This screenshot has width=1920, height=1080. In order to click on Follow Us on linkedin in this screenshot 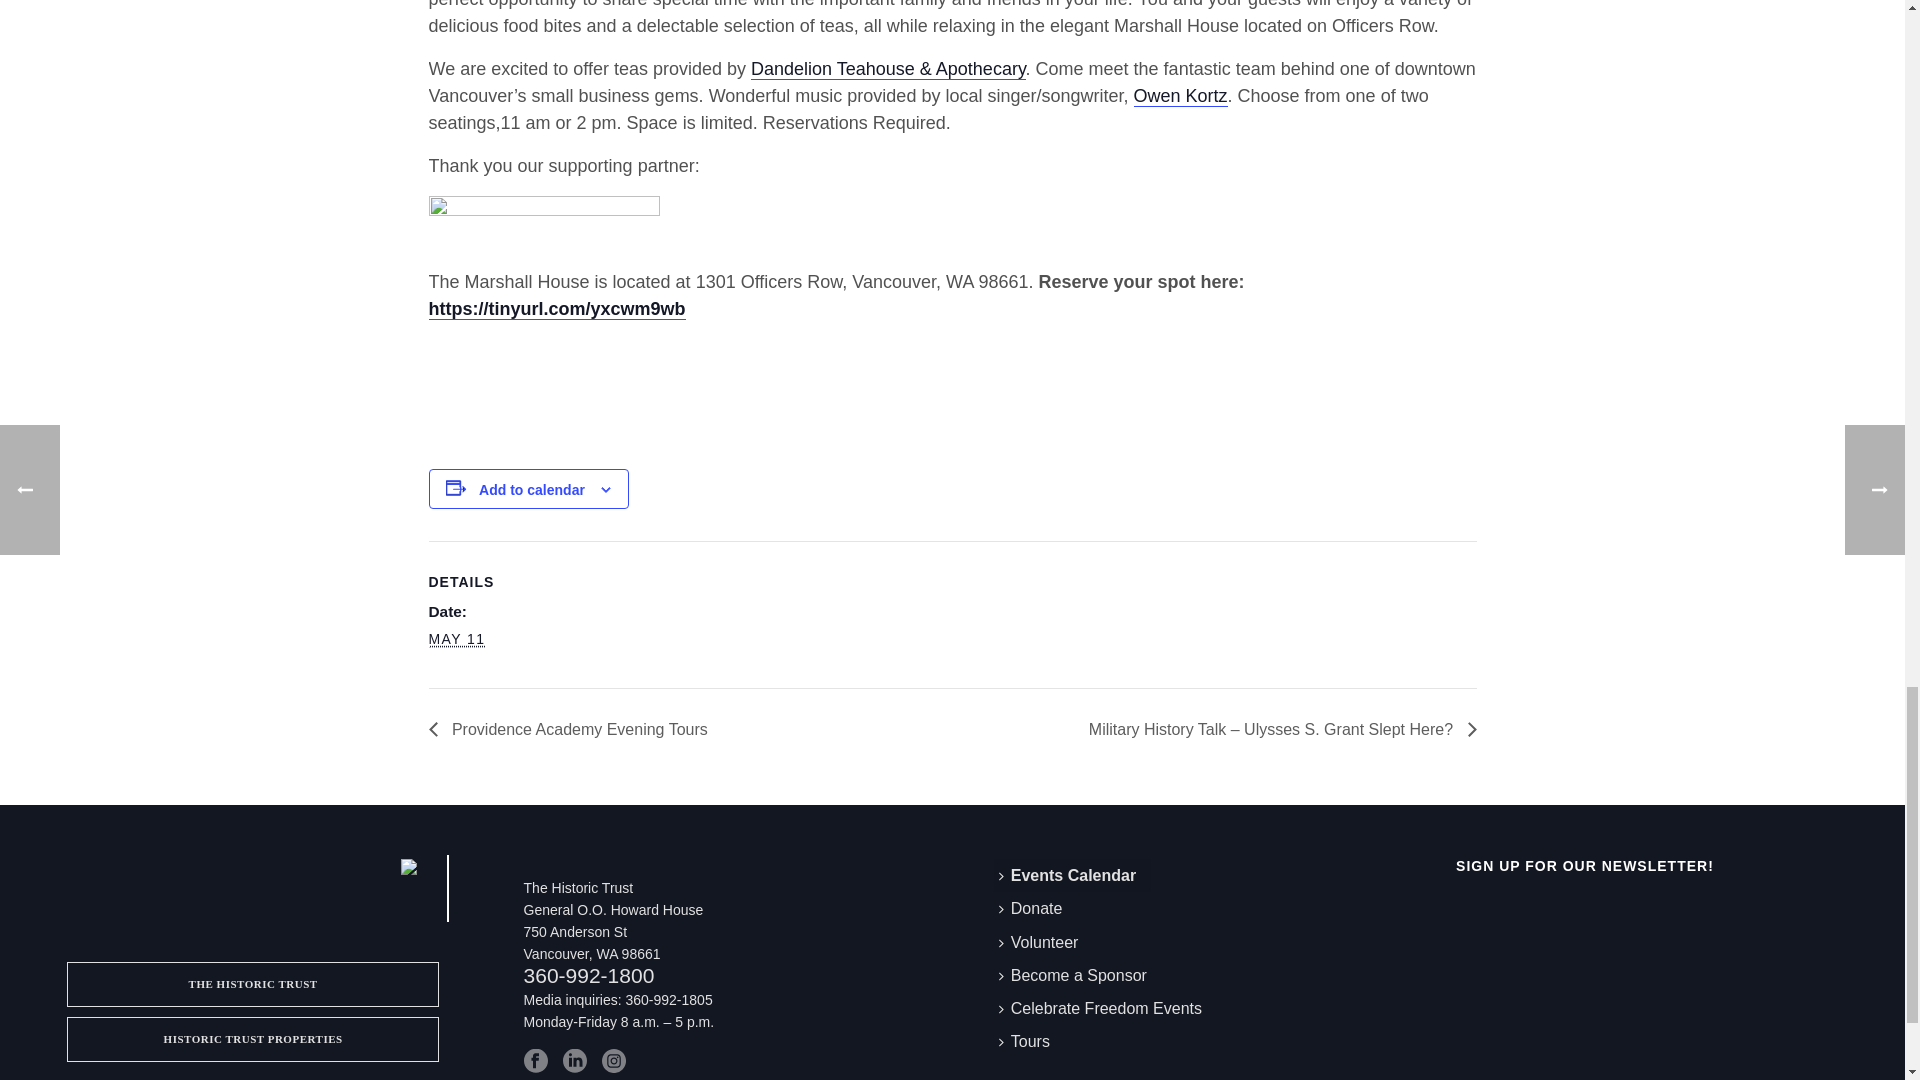, I will do `click(574, 1060)`.